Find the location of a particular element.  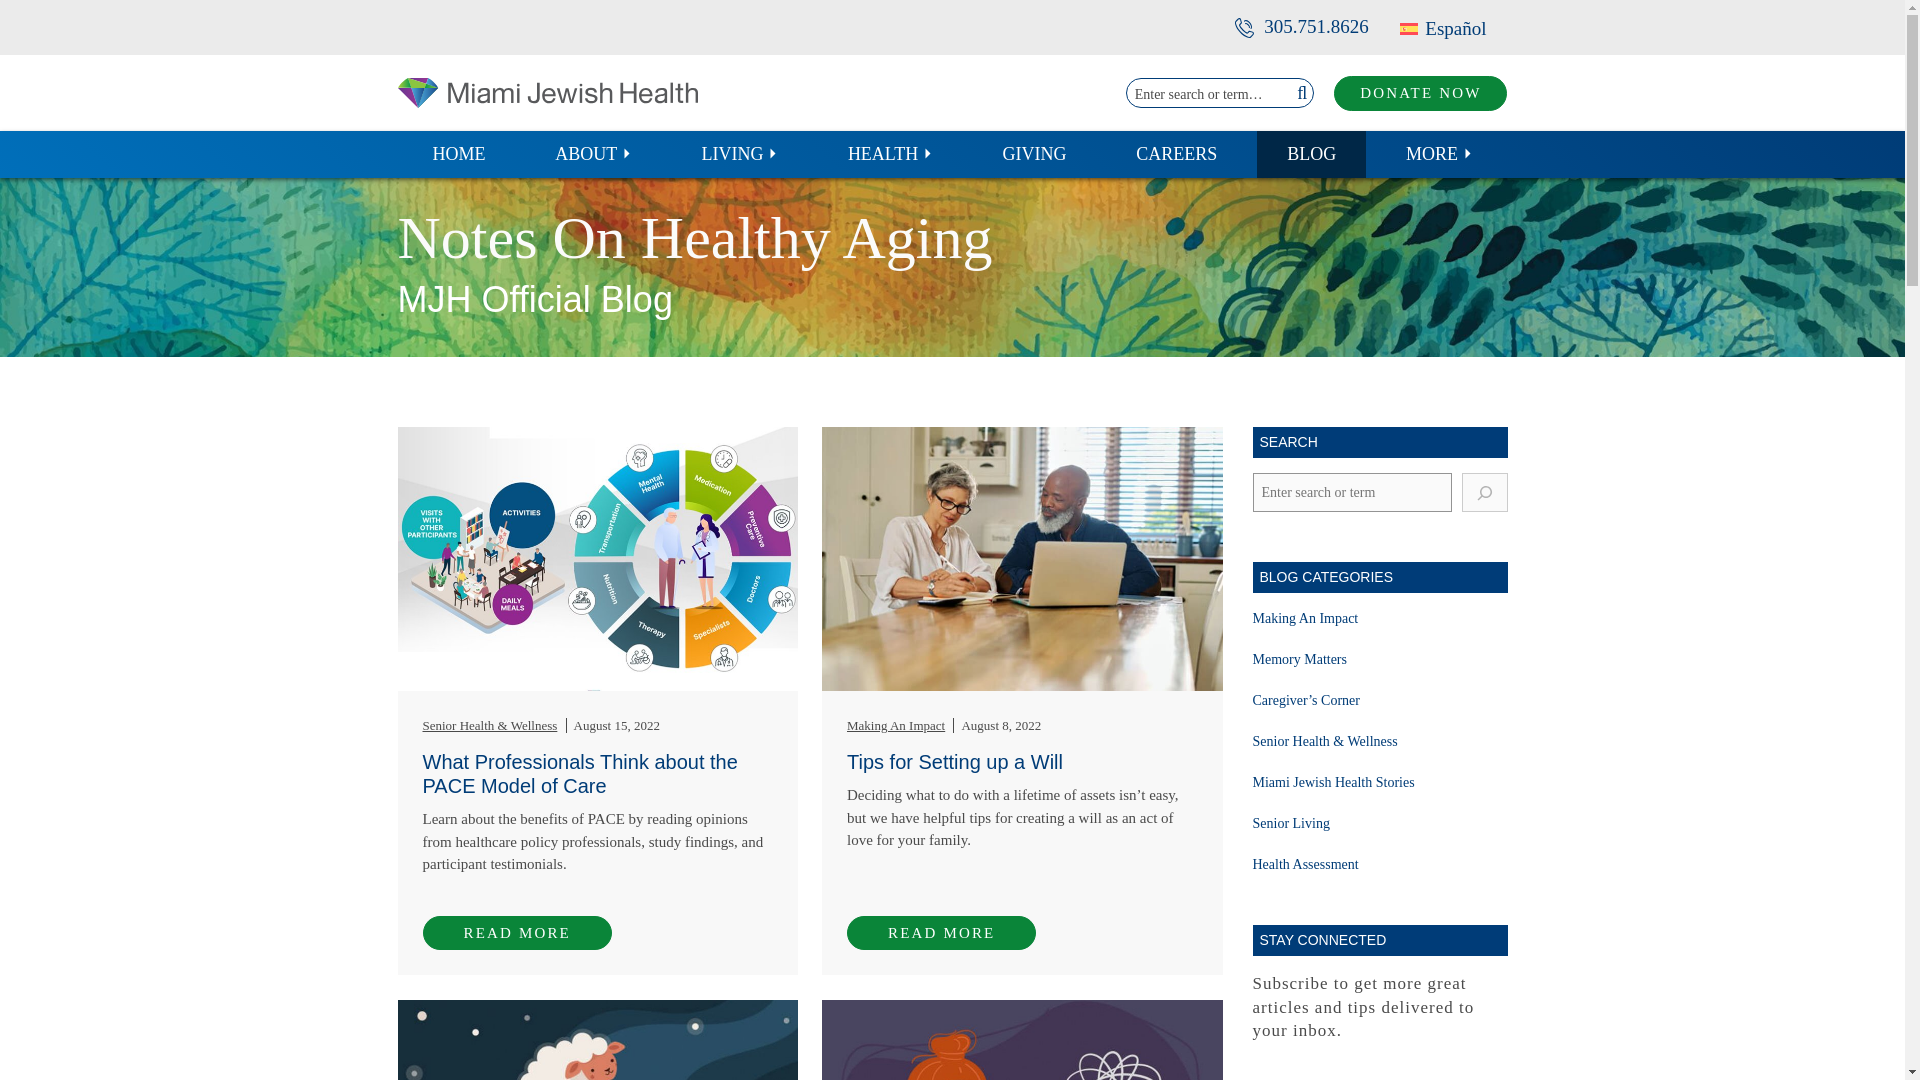

BLOG is located at coordinates (1311, 154).